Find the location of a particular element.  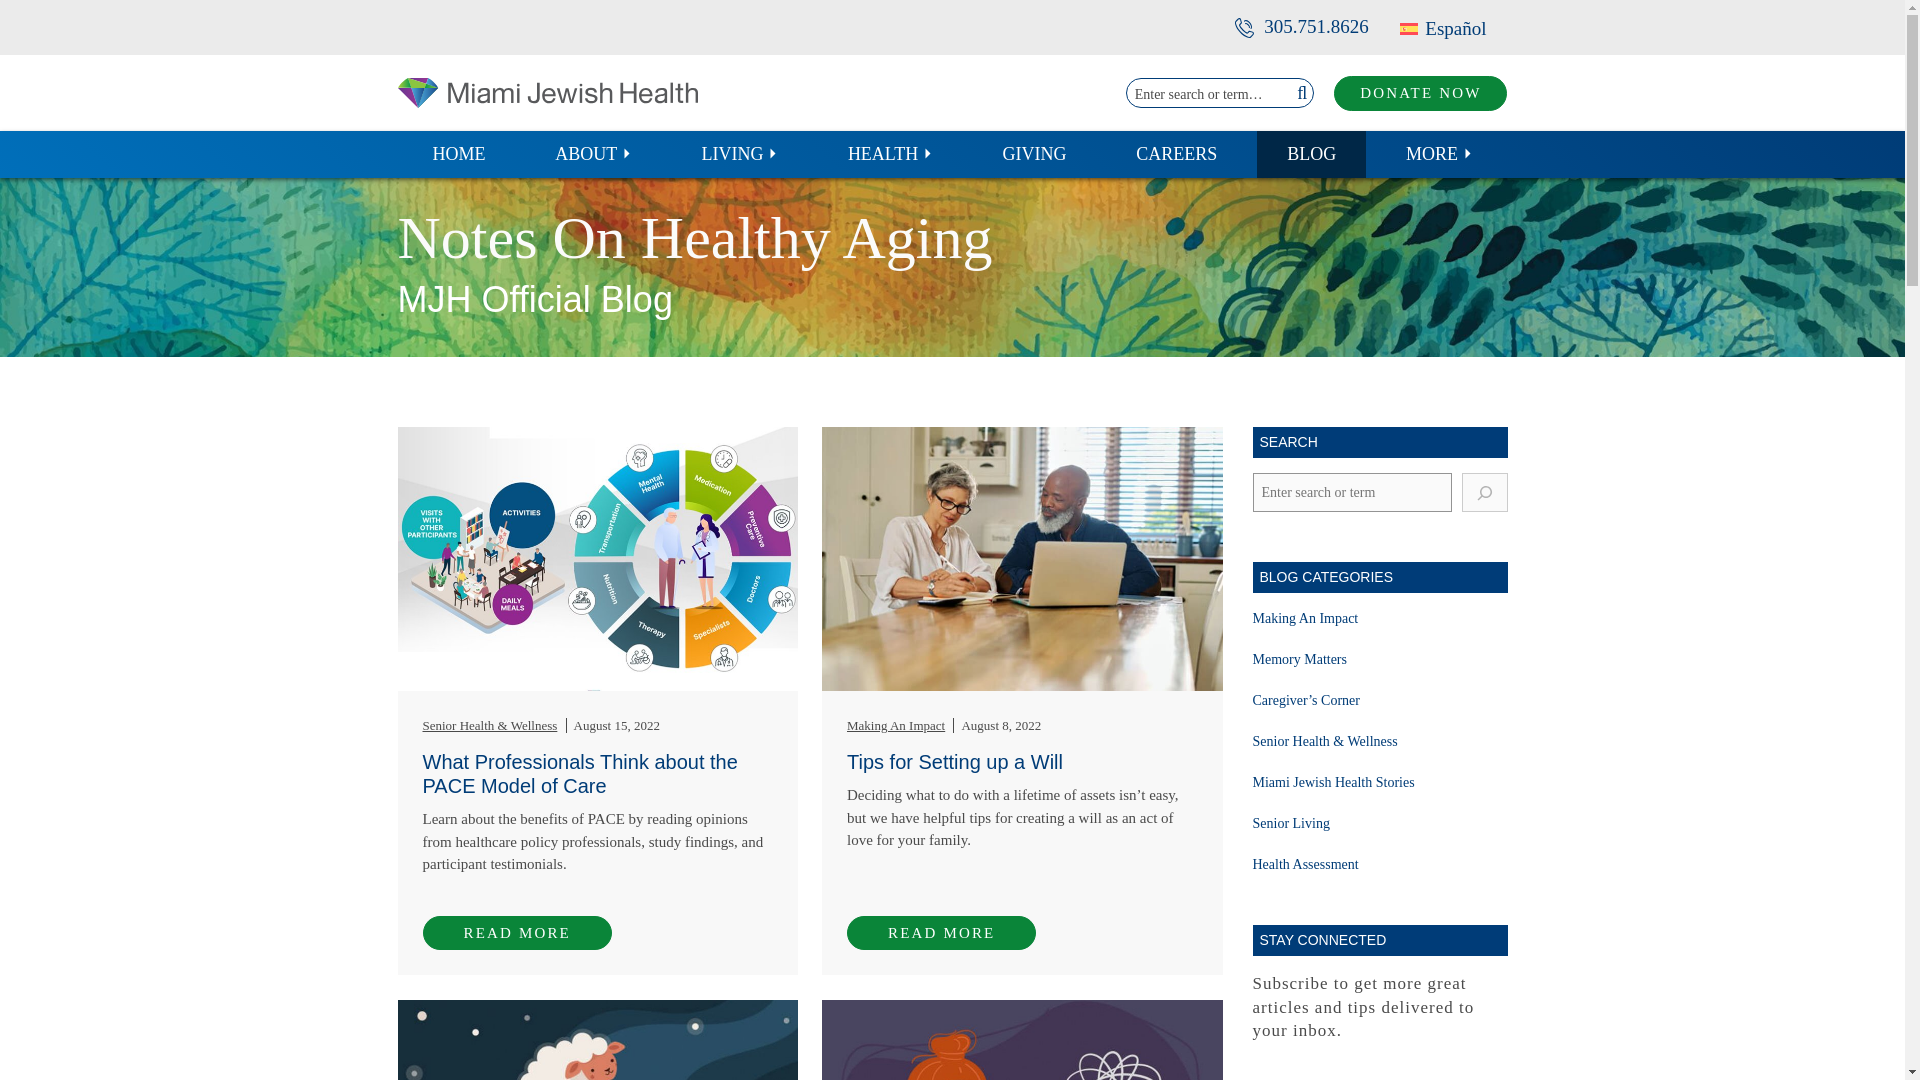

BLOG is located at coordinates (1311, 154).